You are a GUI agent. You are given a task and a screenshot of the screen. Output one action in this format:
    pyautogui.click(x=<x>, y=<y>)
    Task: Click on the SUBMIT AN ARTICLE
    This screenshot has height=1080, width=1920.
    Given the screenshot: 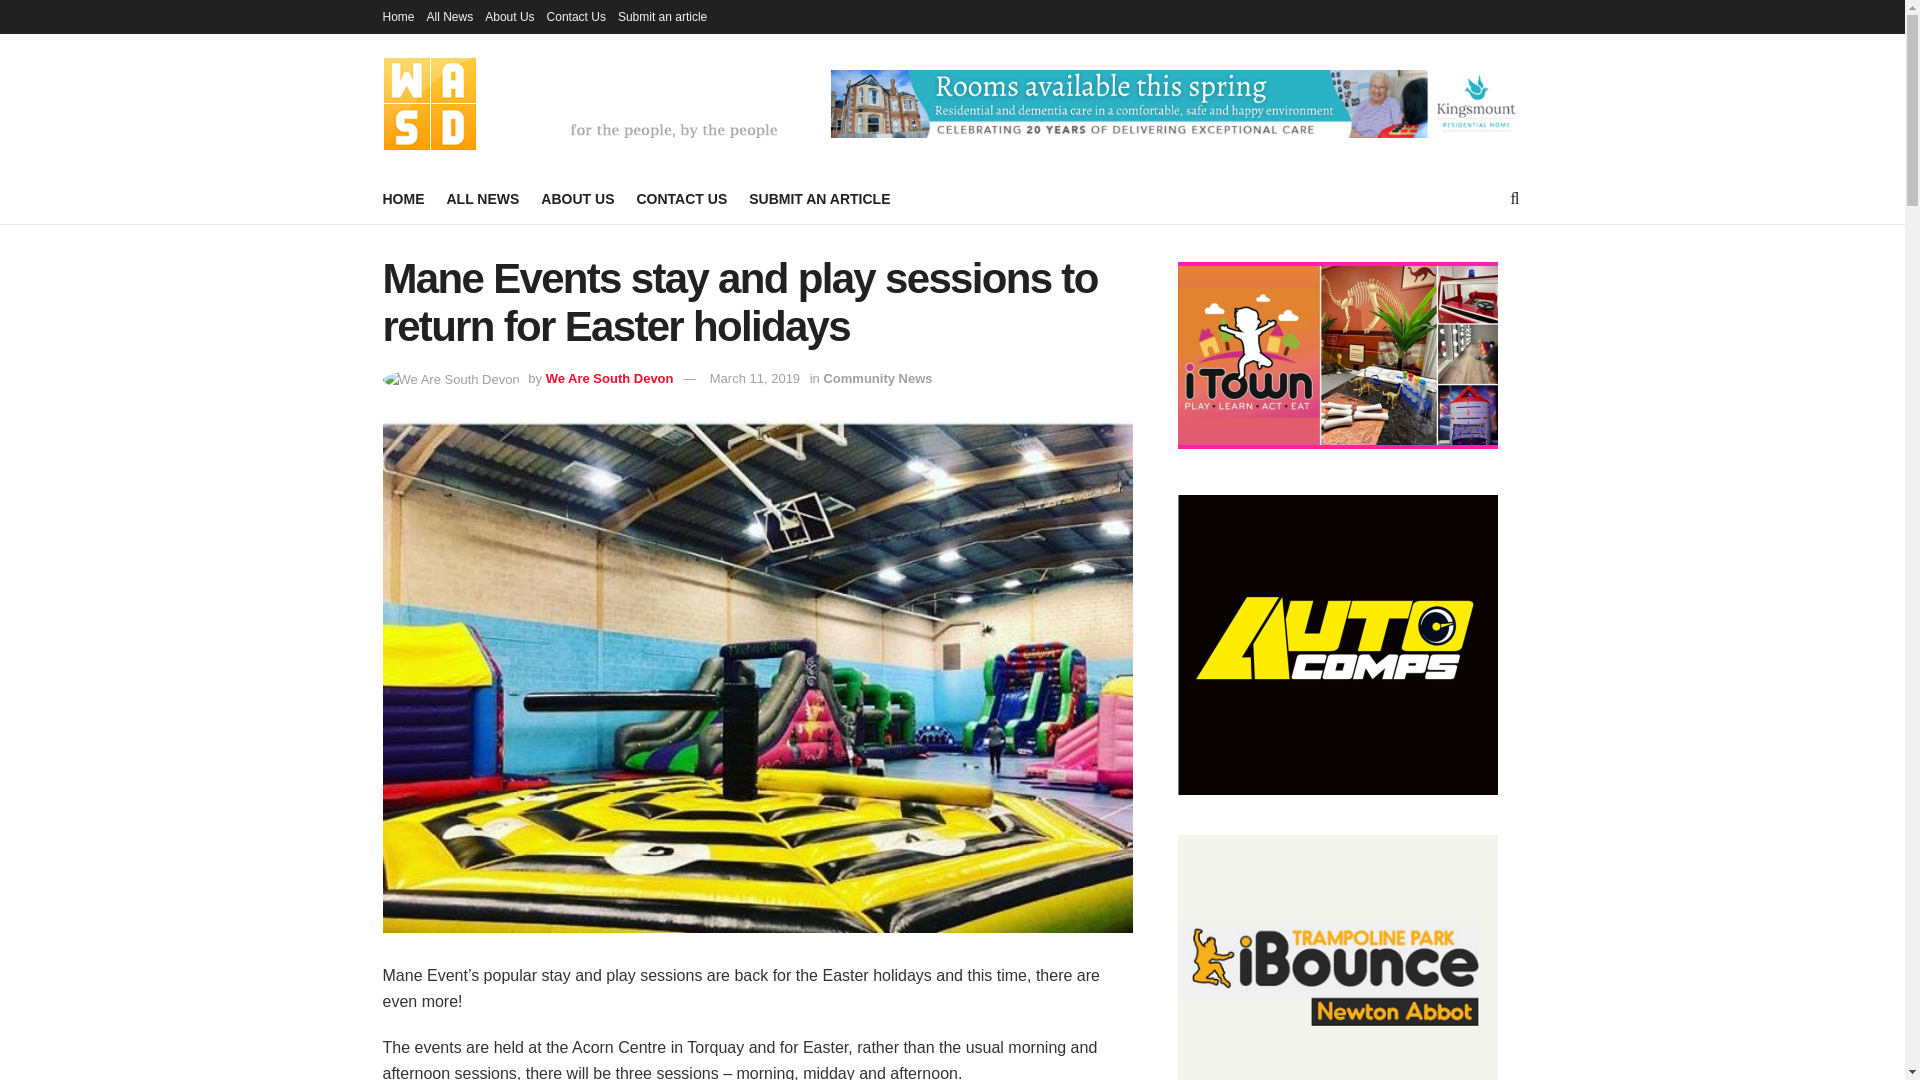 What is the action you would take?
    pyautogui.click(x=819, y=198)
    